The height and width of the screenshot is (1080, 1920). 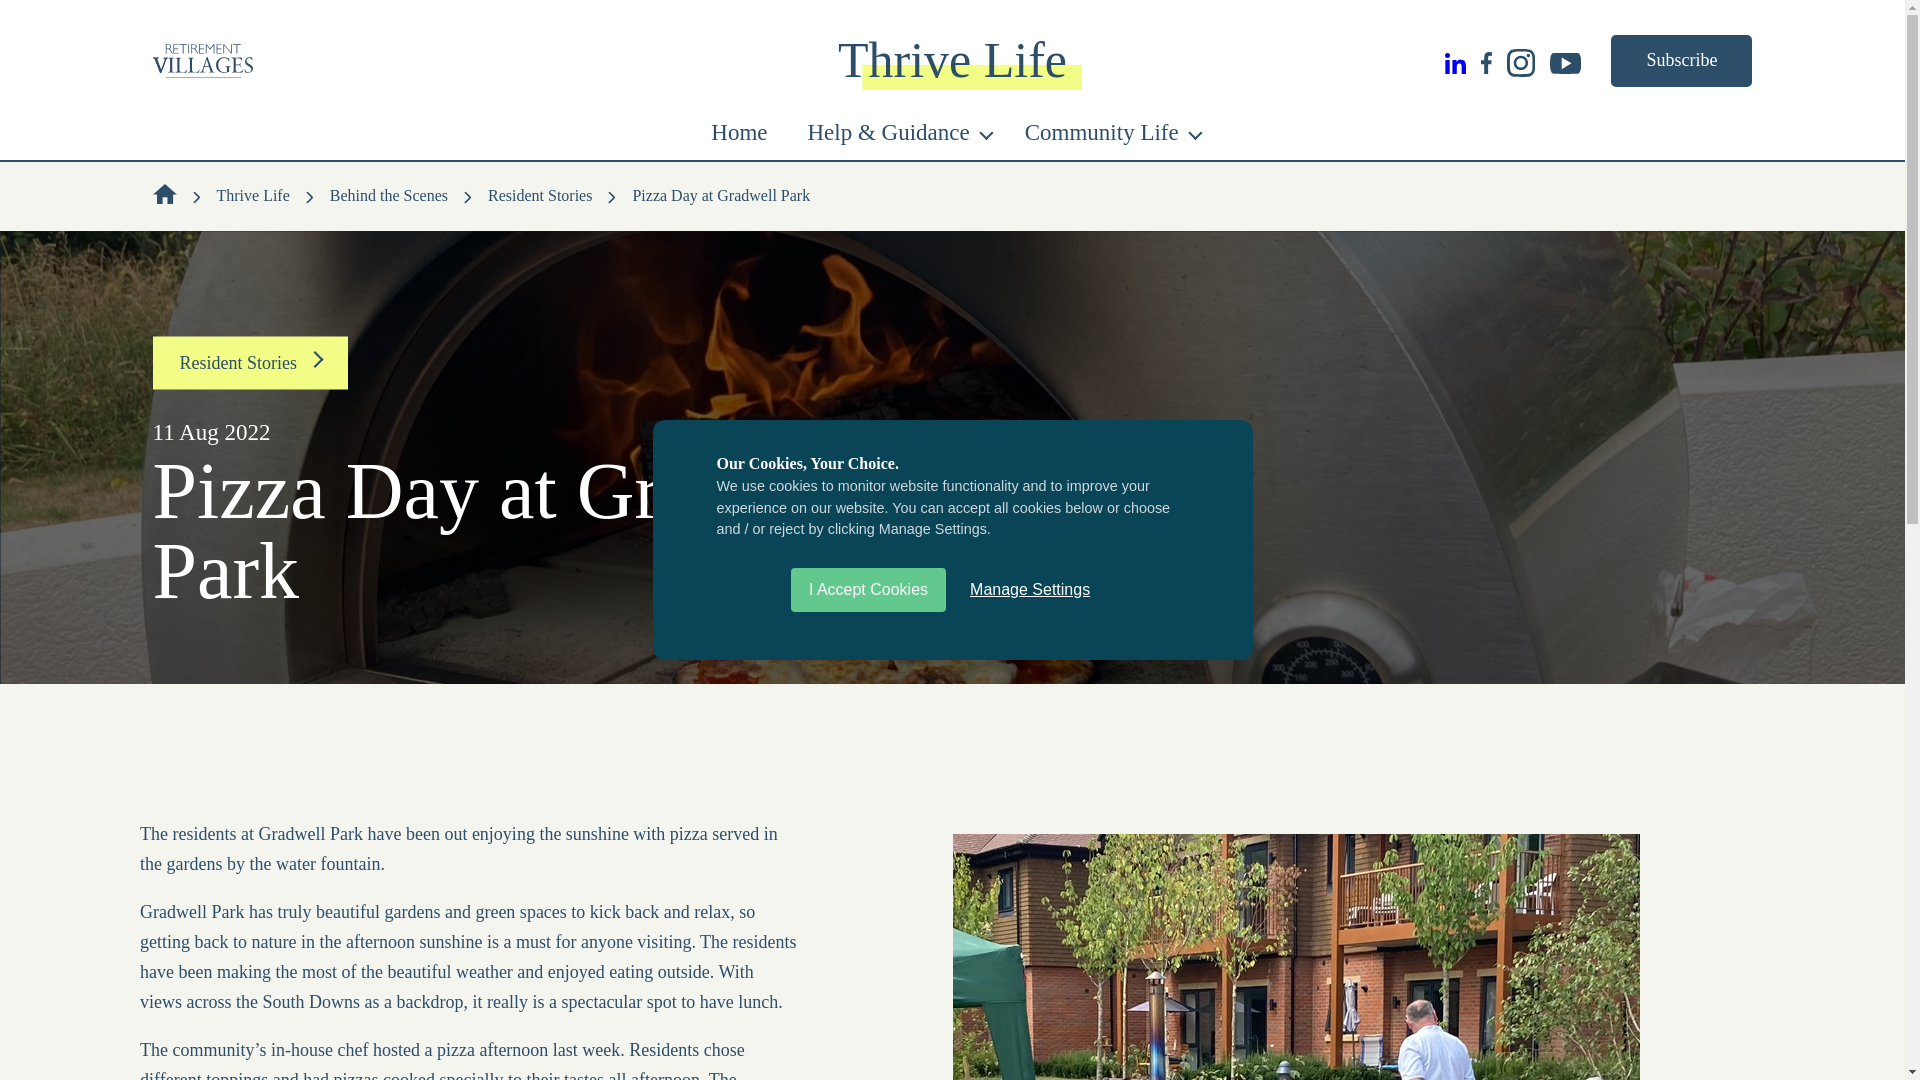 I want to click on Return to Retirement Villages, so click(x=418, y=60).